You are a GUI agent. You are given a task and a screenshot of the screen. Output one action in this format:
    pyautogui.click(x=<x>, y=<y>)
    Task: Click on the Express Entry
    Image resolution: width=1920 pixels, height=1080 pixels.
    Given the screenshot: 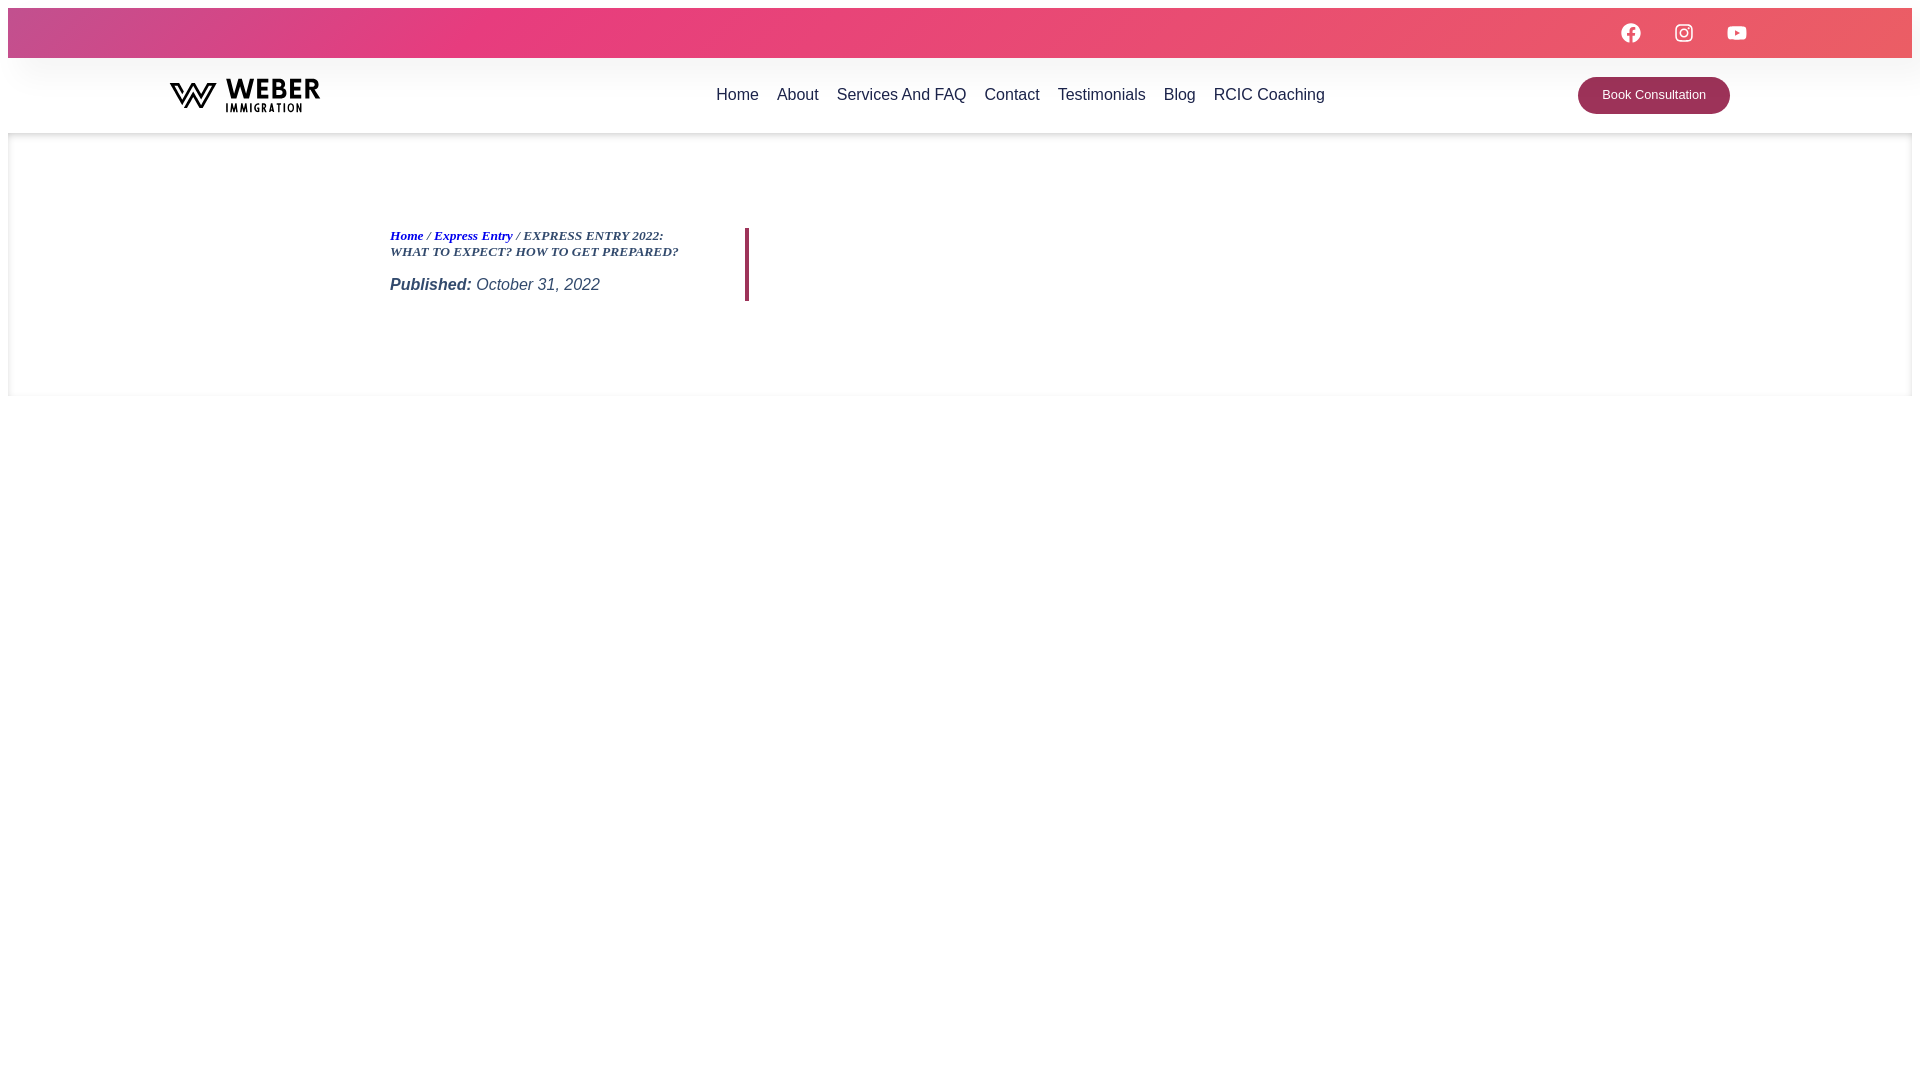 What is the action you would take?
    pyautogui.click(x=472, y=235)
    